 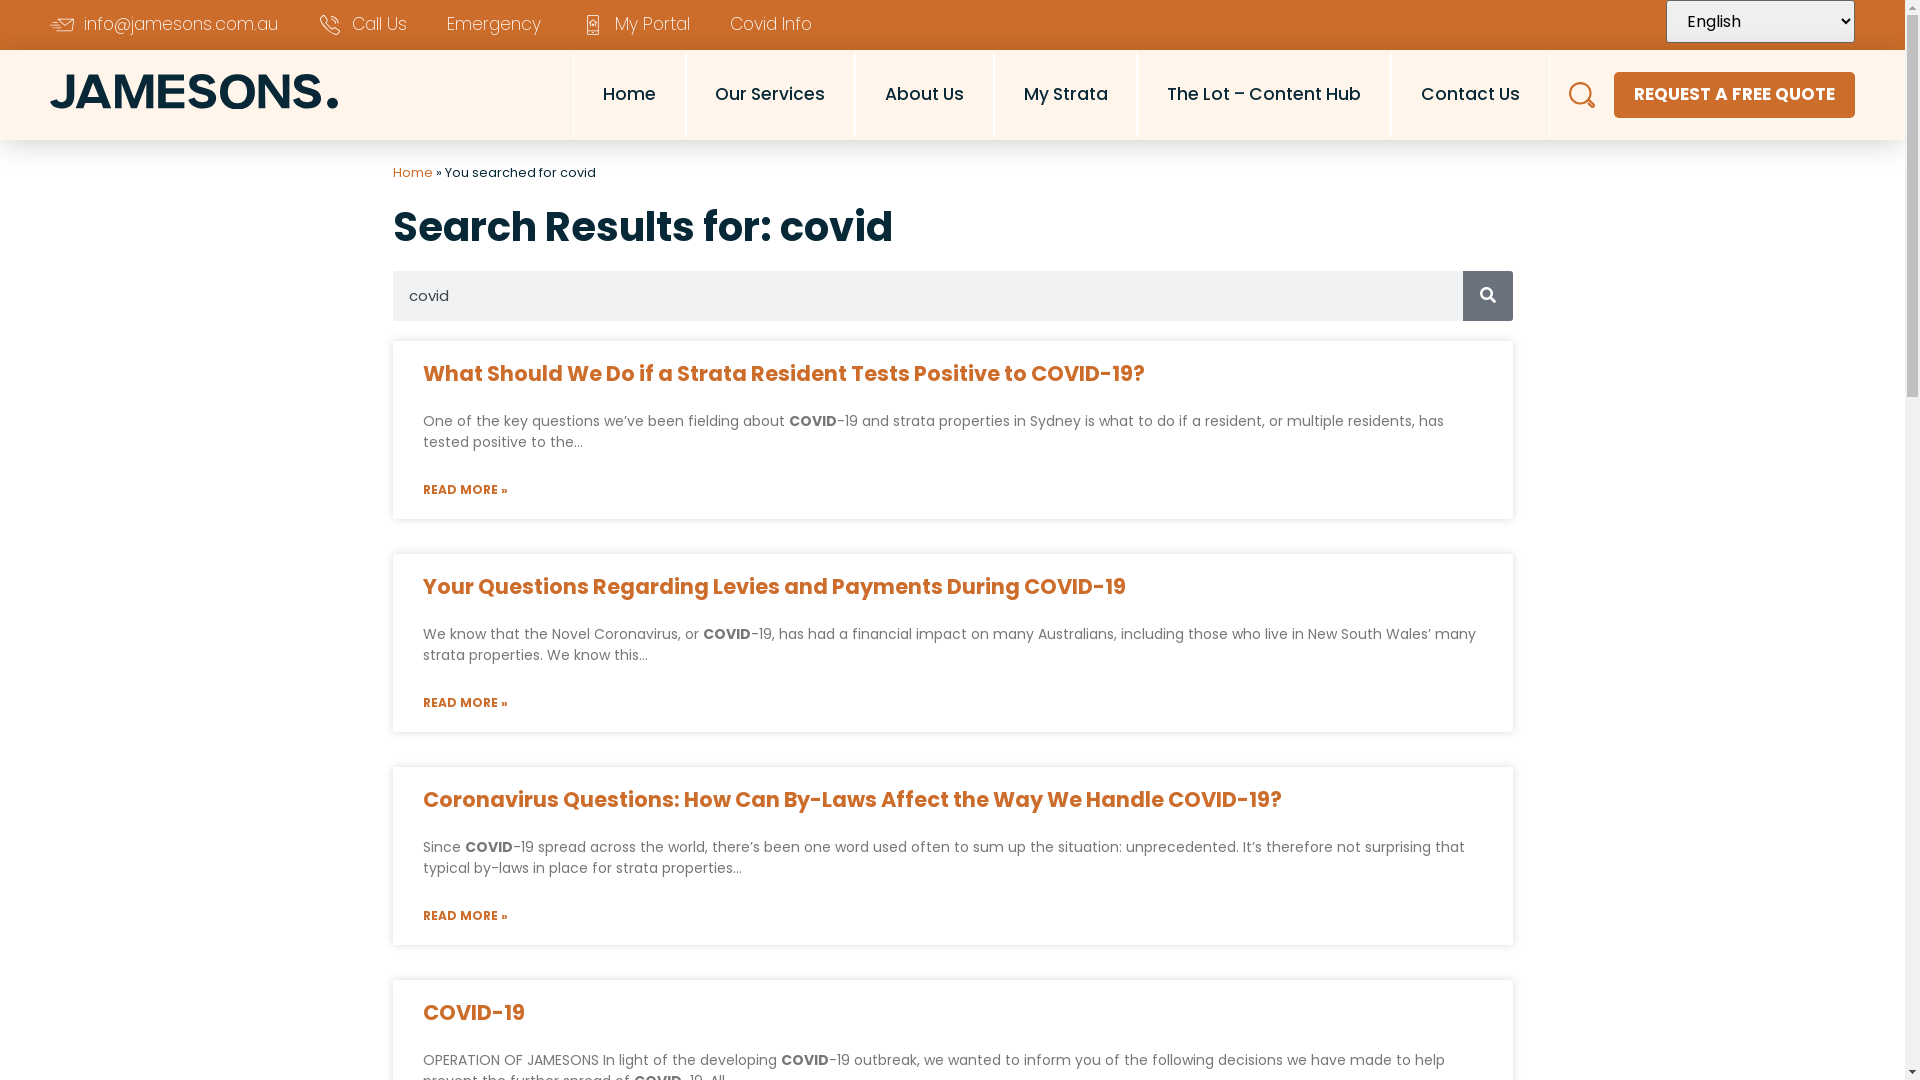 What do you see at coordinates (164, 25) in the screenshot?
I see `info@jamesons.com.au` at bounding box center [164, 25].